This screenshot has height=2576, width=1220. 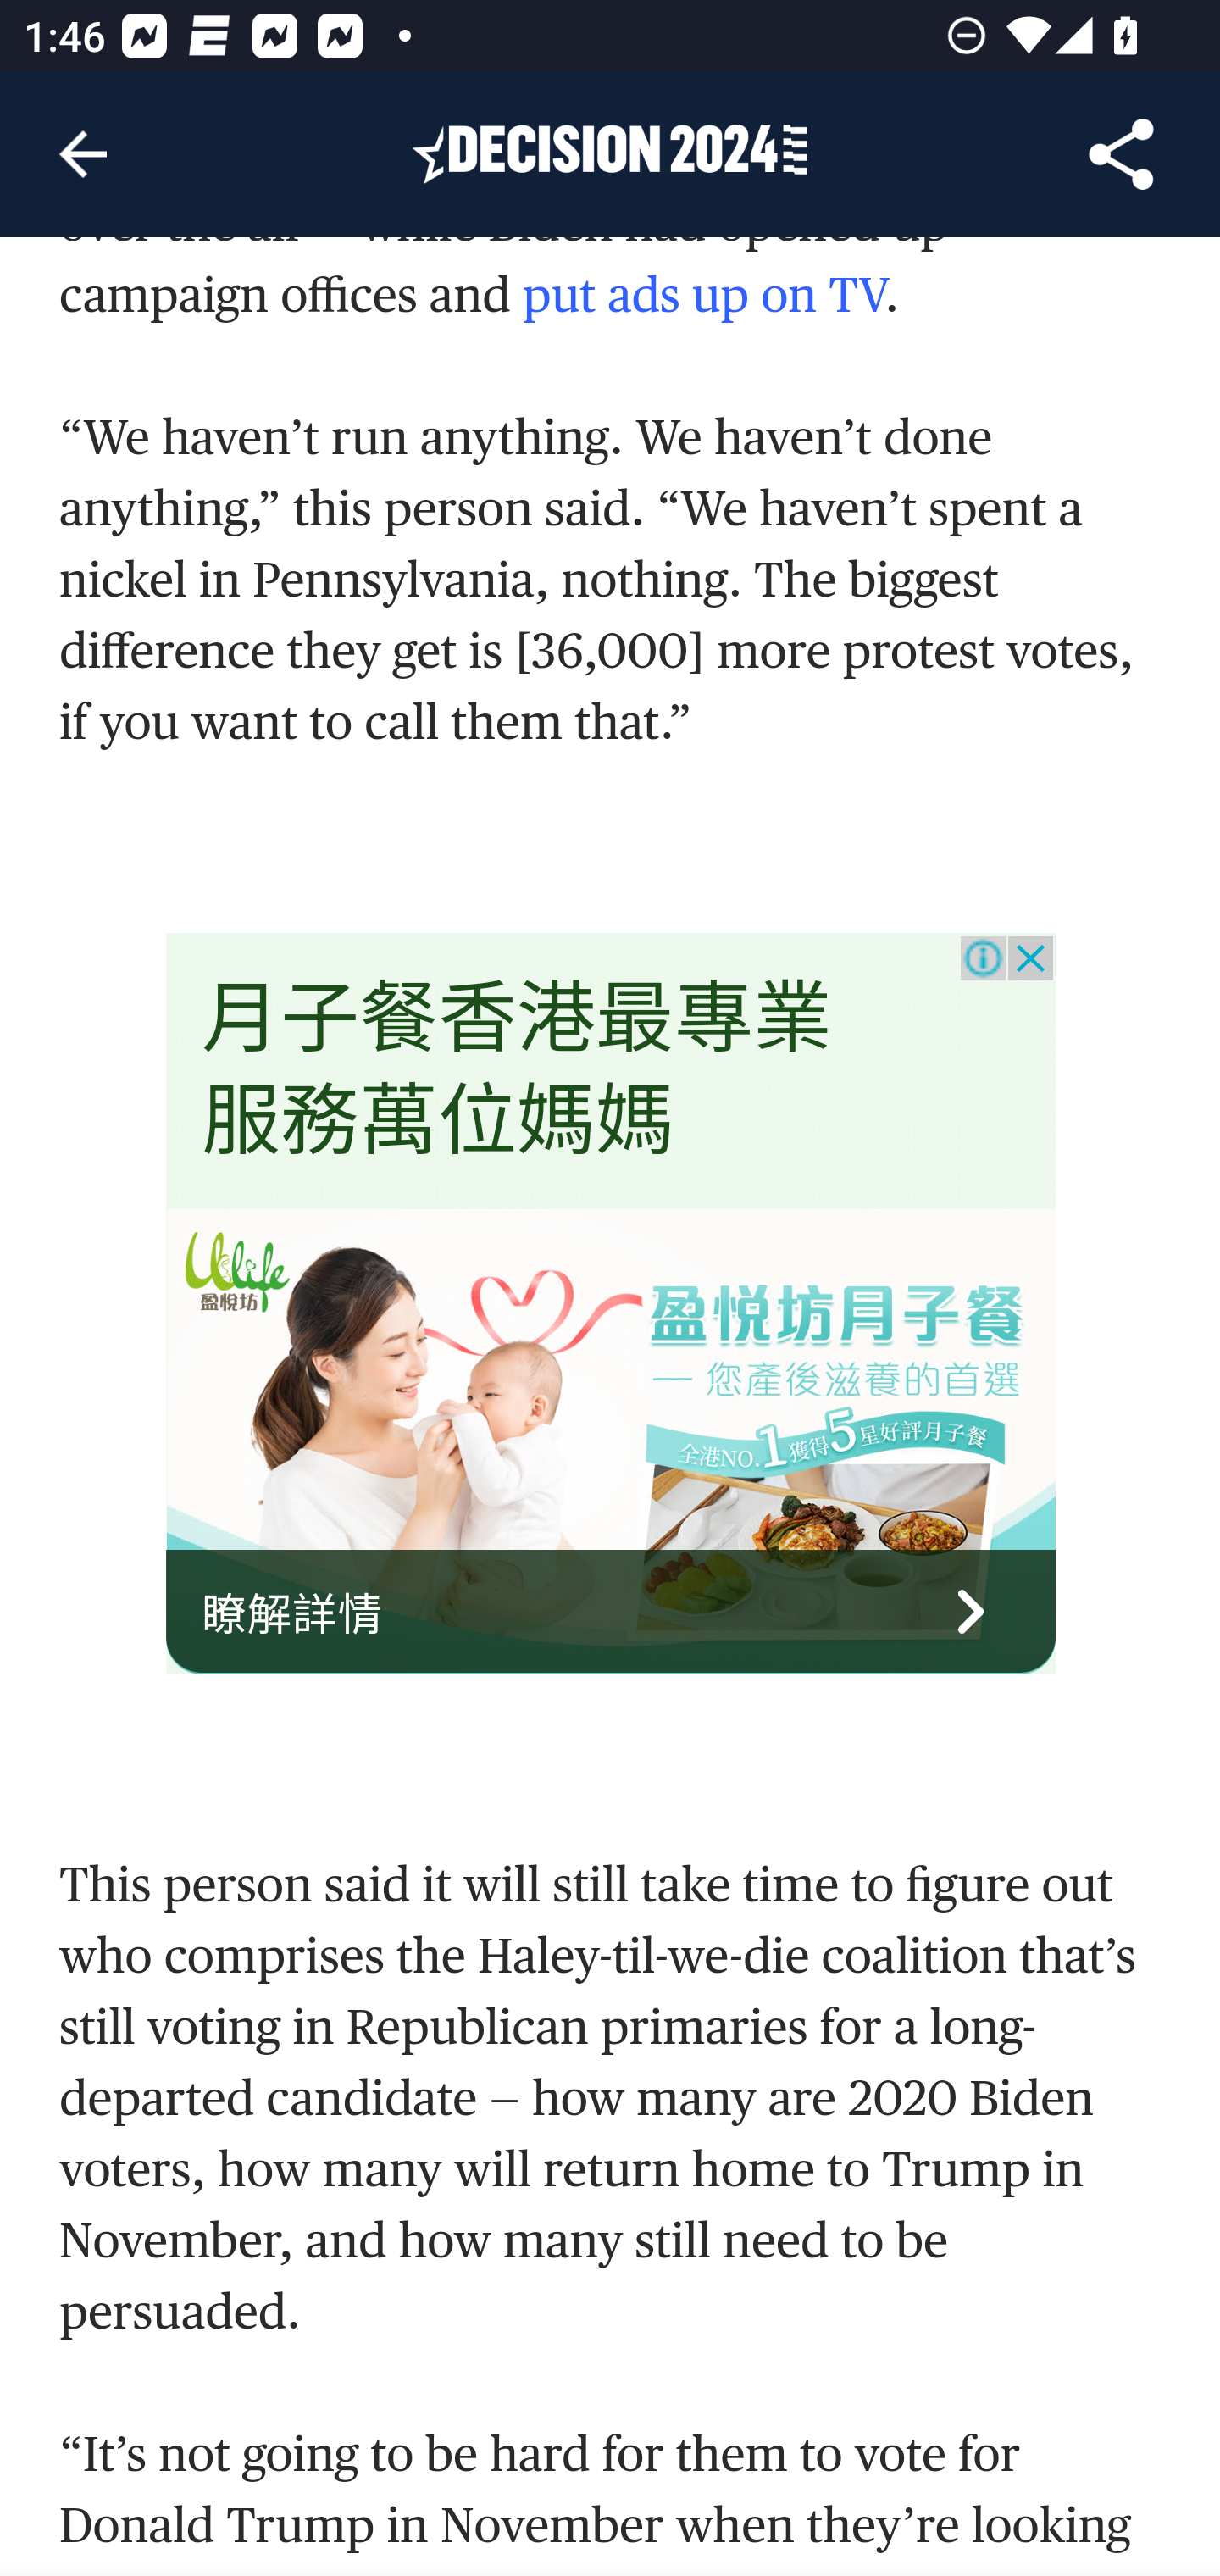 I want to click on Share Article, button, so click(x=1122, y=154).